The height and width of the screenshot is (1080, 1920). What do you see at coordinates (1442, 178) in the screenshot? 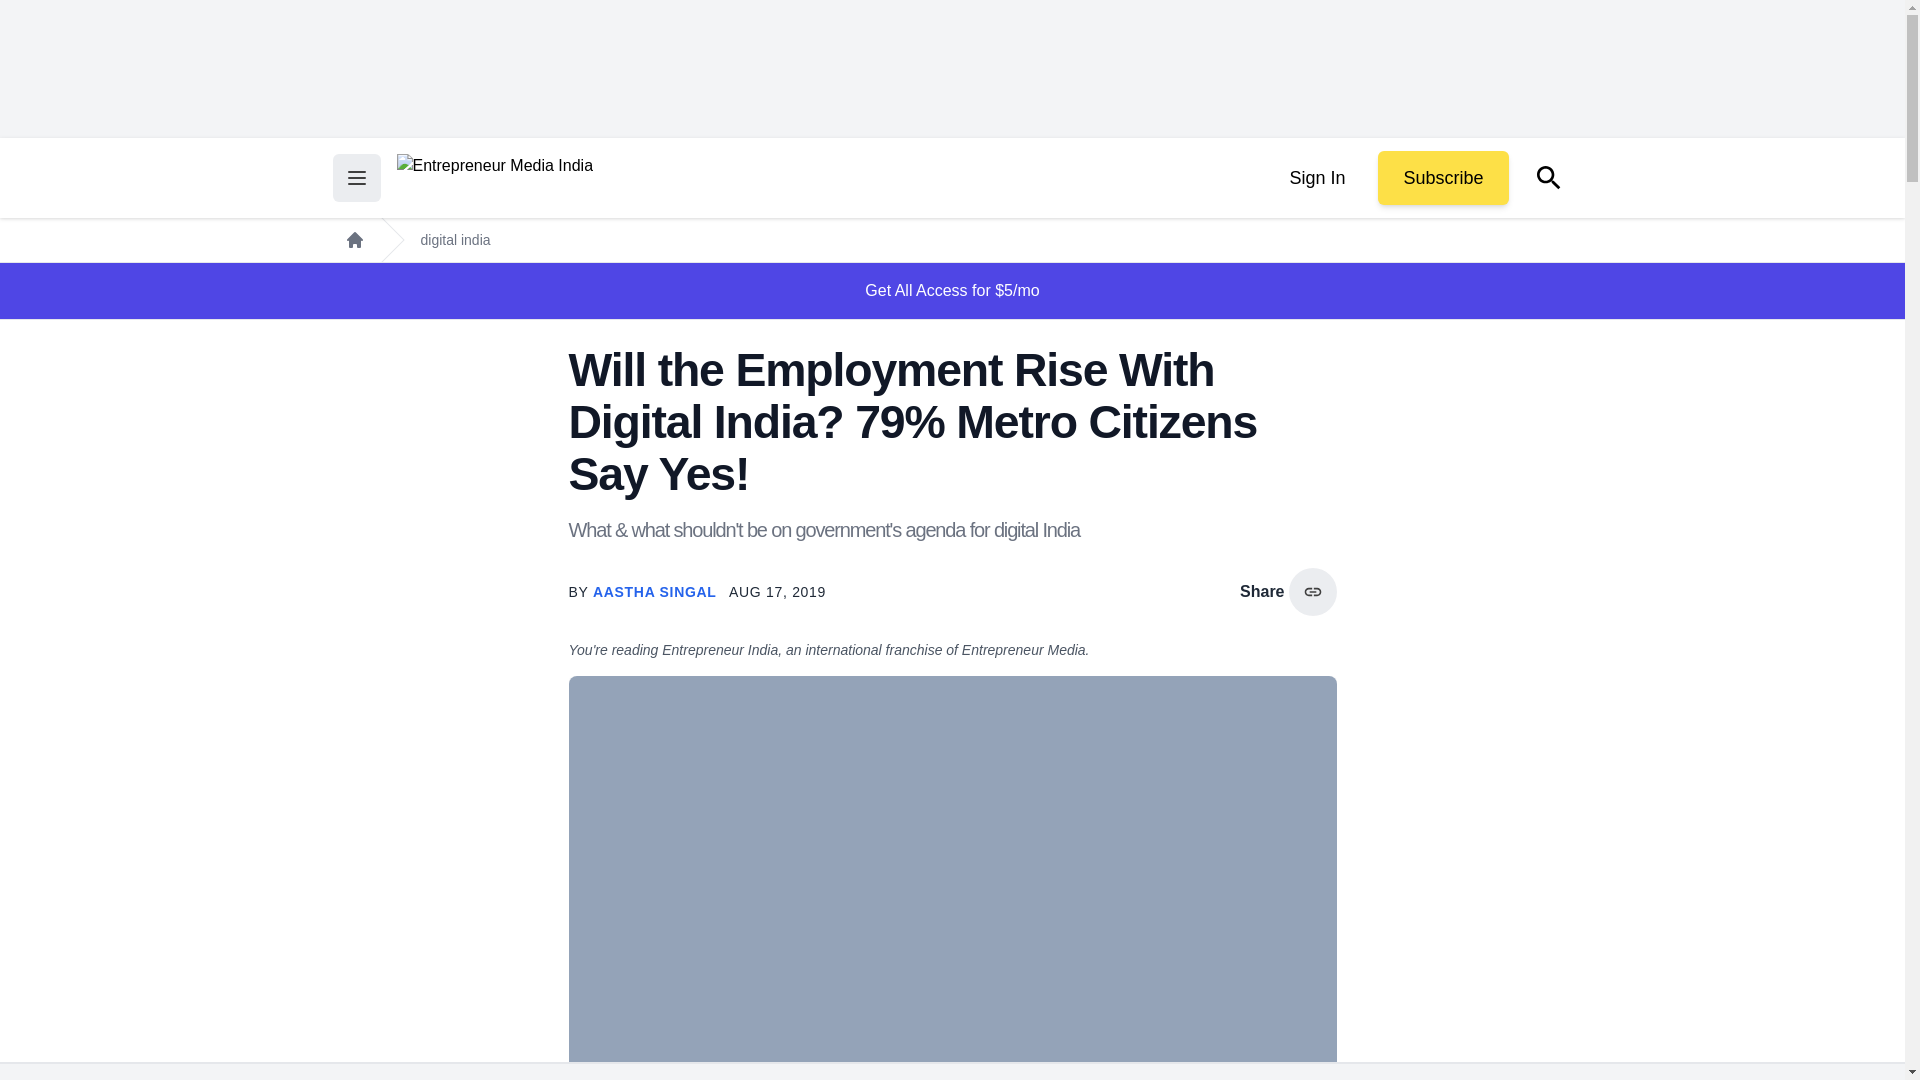
I see `Subscribe` at bounding box center [1442, 178].